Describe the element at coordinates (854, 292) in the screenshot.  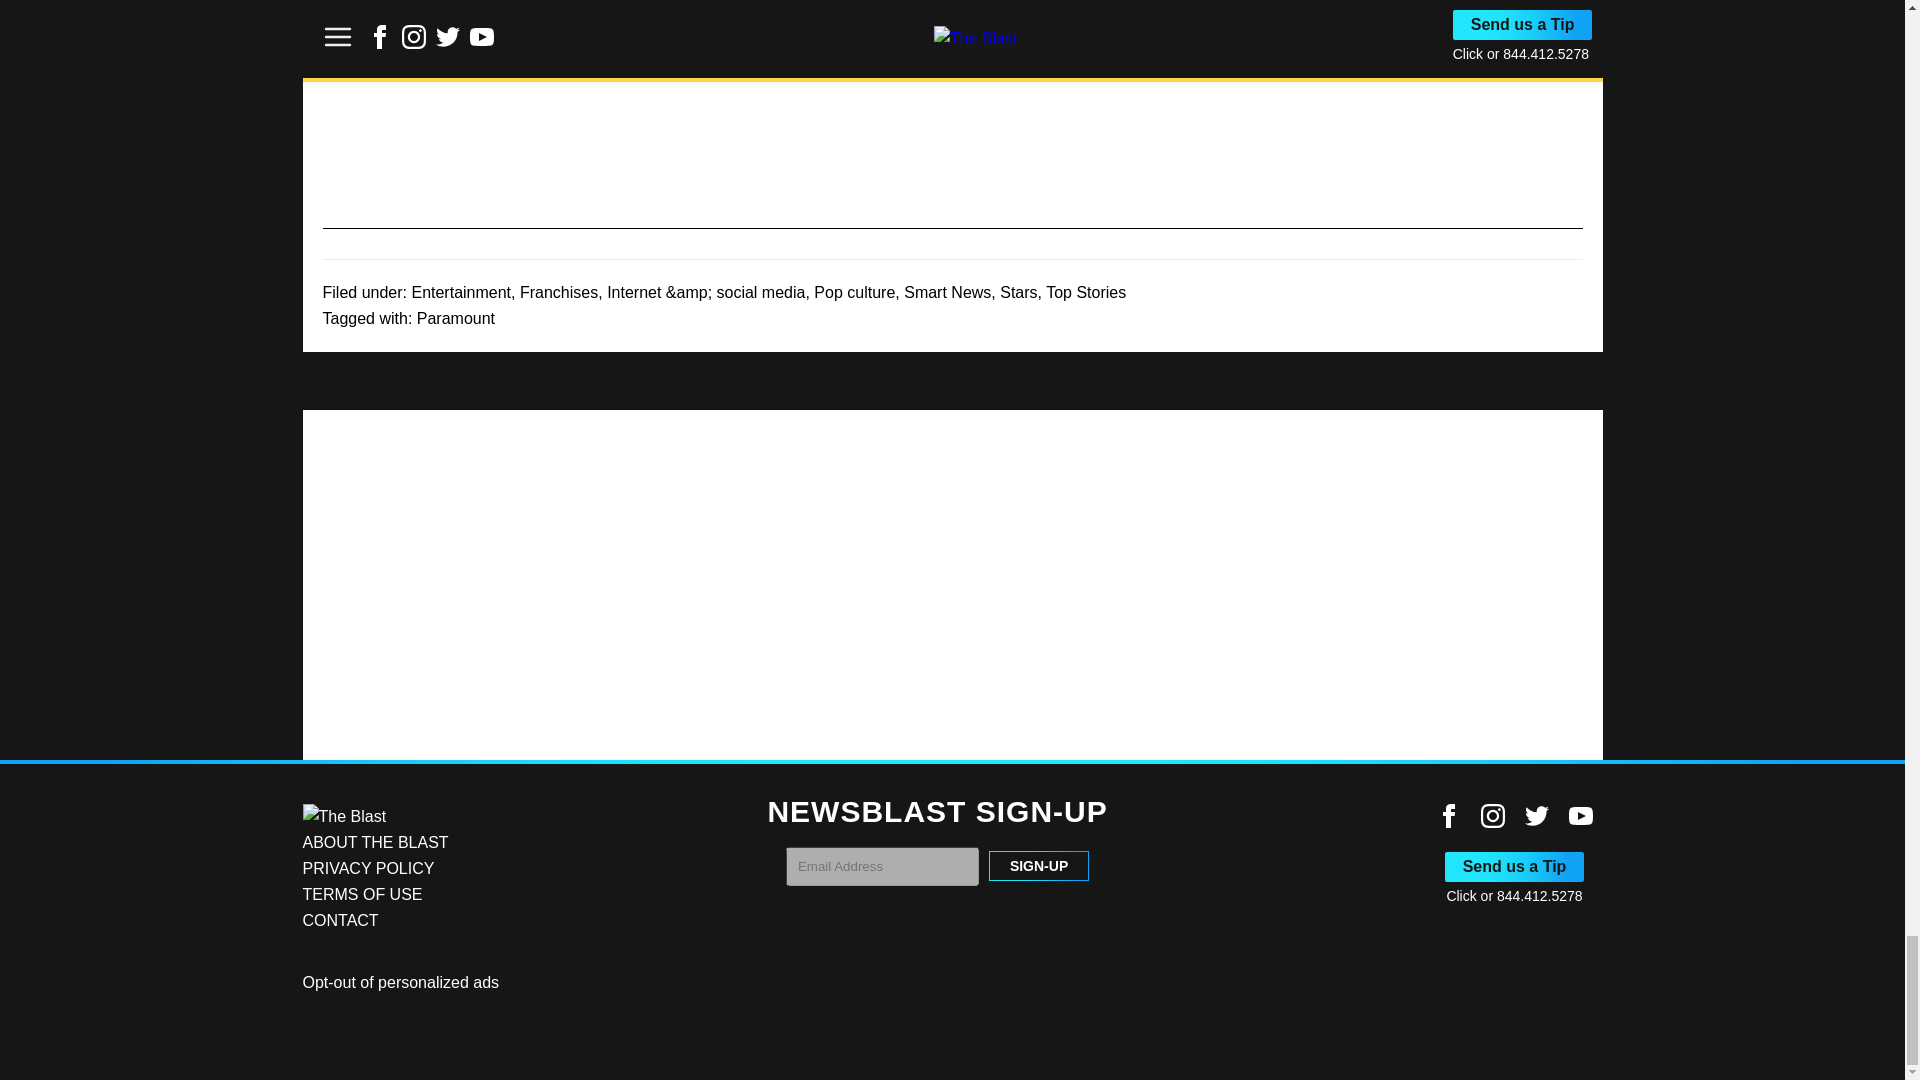
I see `Pop culture` at that location.